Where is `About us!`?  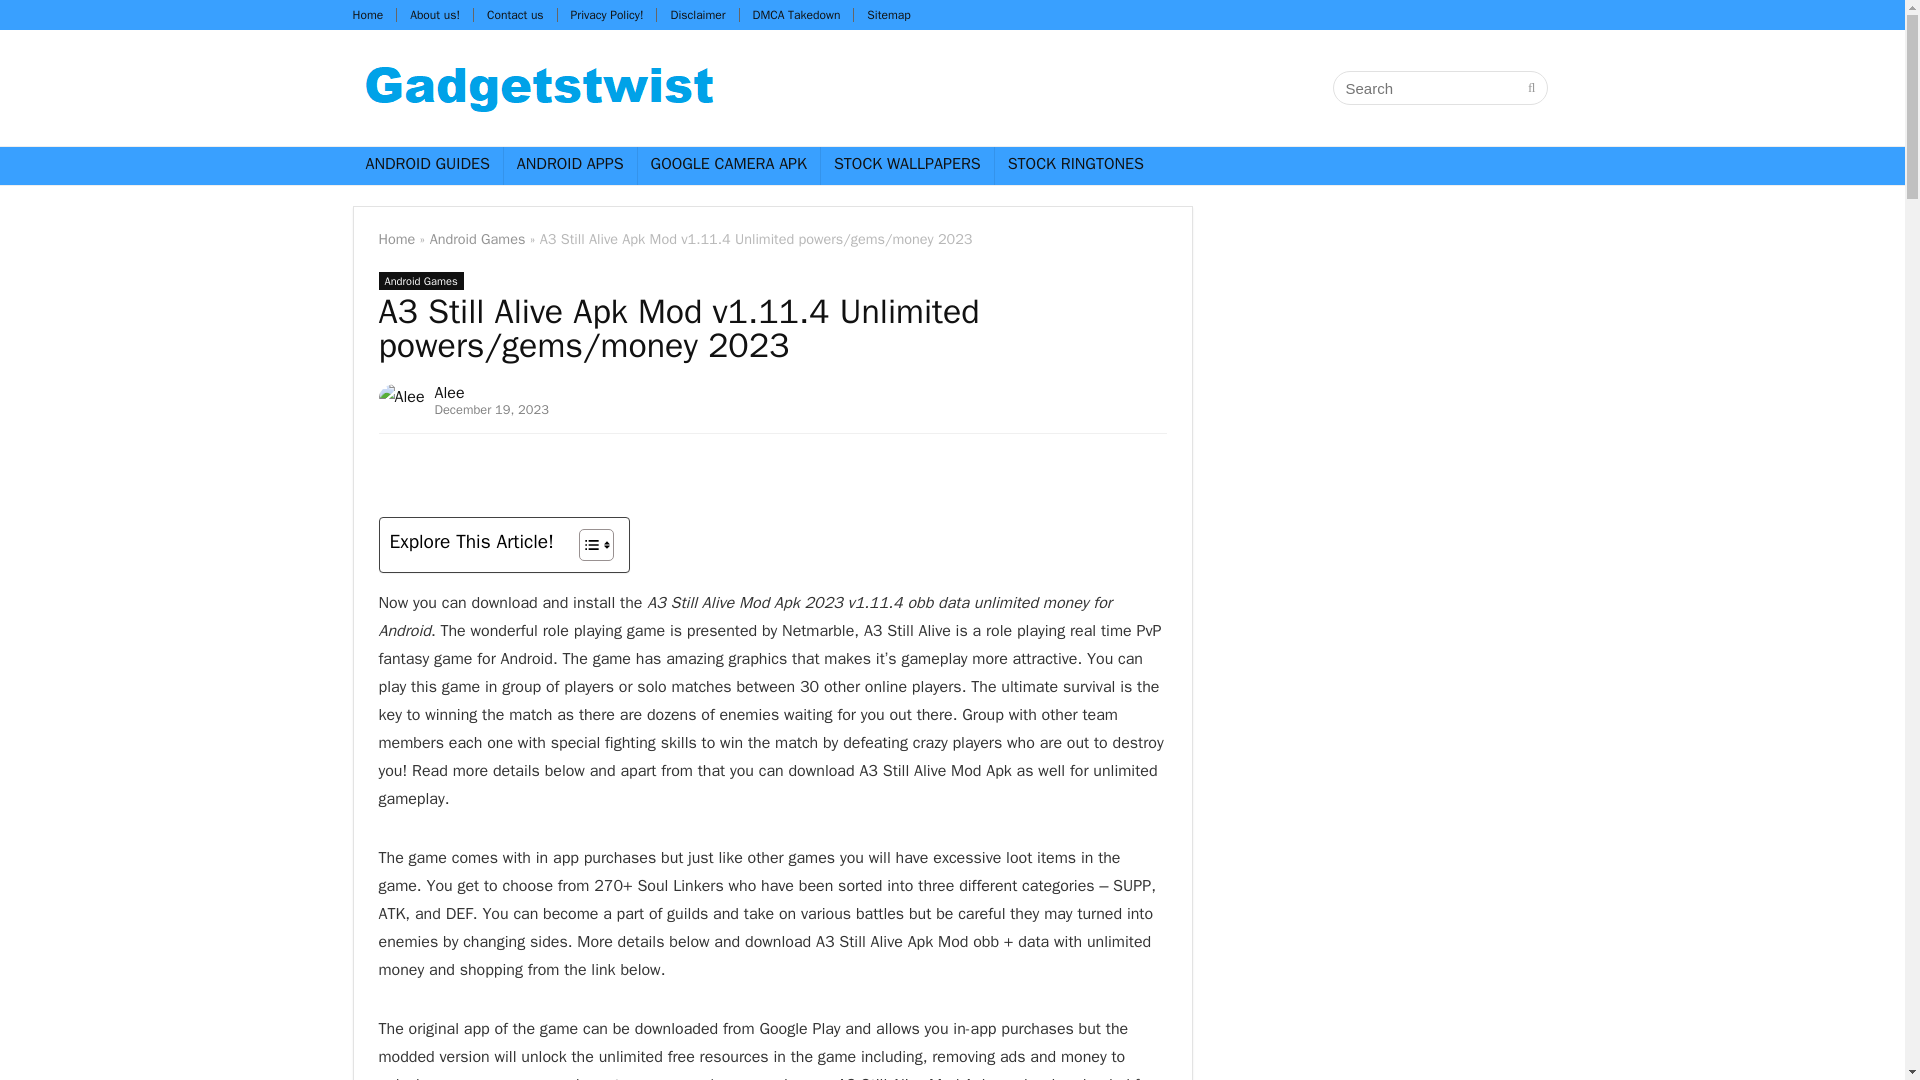 About us! is located at coordinates (435, 14).